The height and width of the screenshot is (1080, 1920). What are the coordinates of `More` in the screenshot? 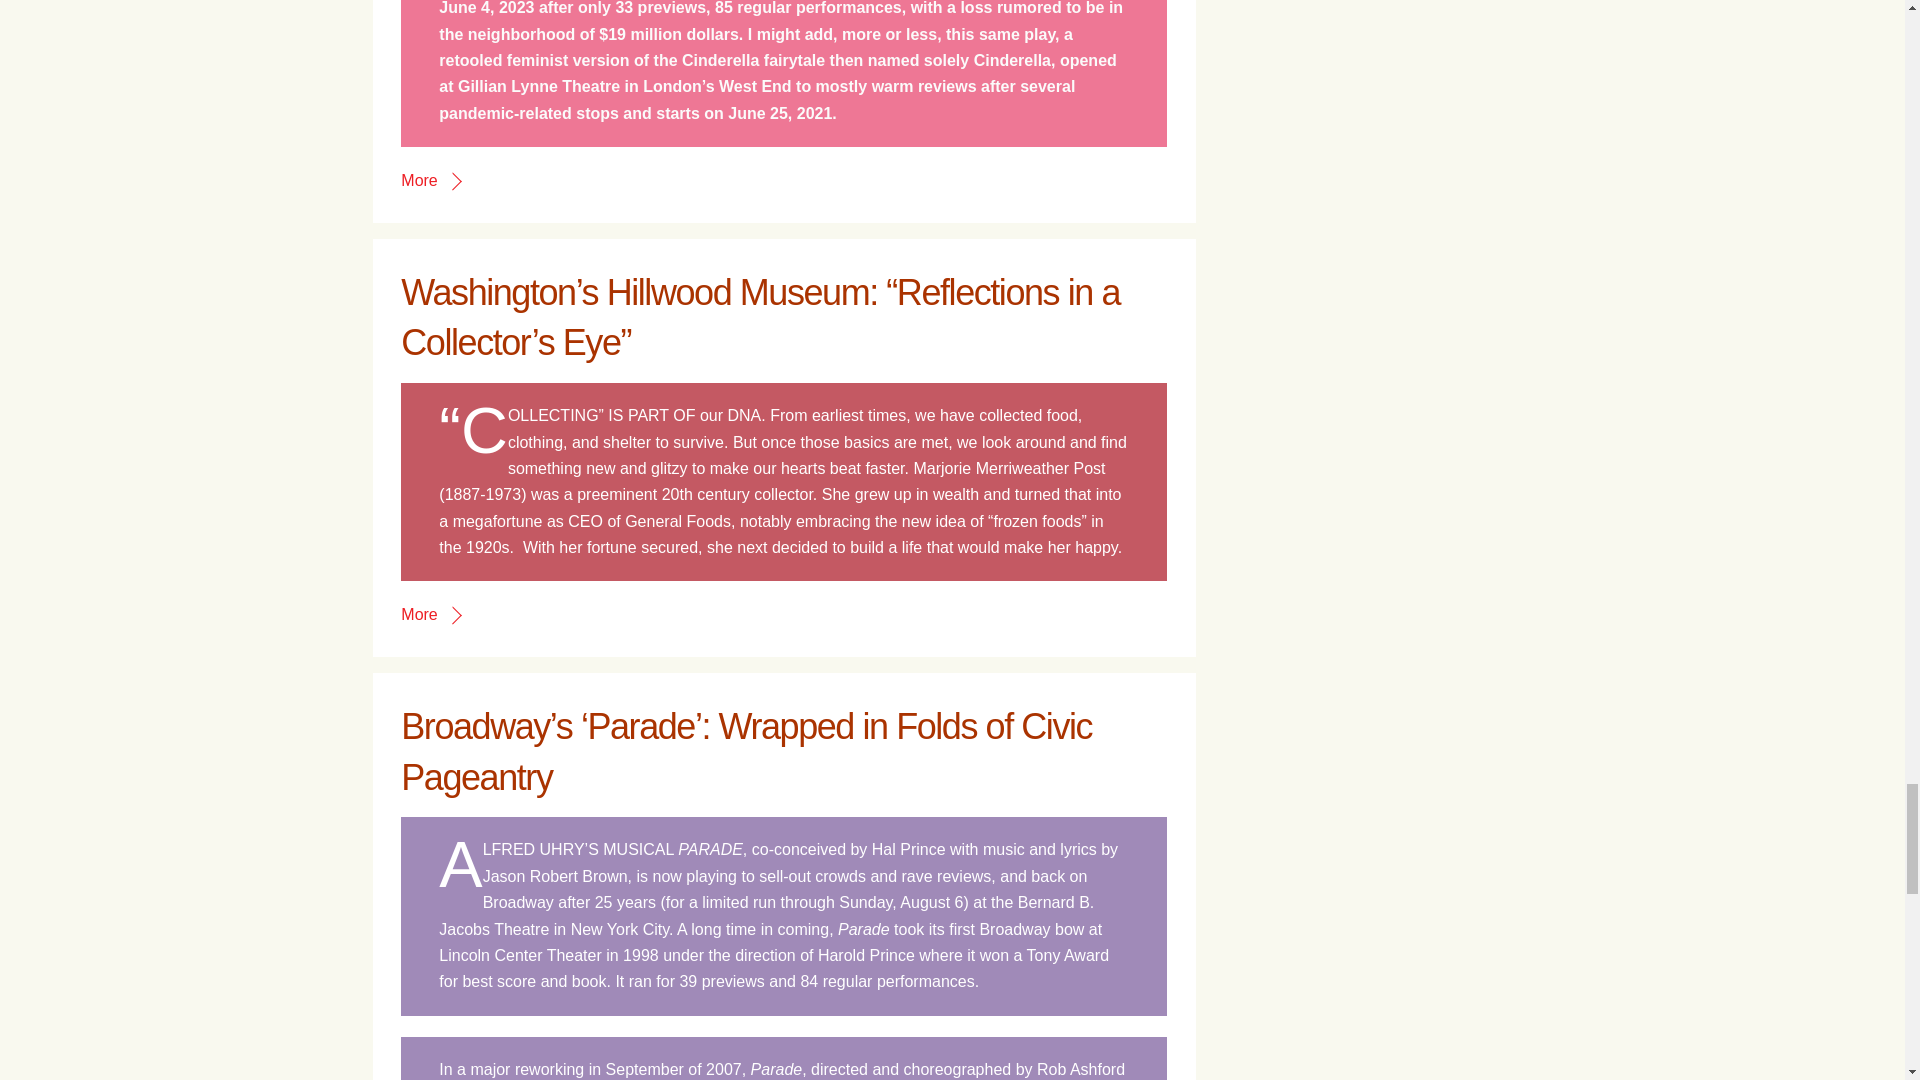 It's located at (430, 180).